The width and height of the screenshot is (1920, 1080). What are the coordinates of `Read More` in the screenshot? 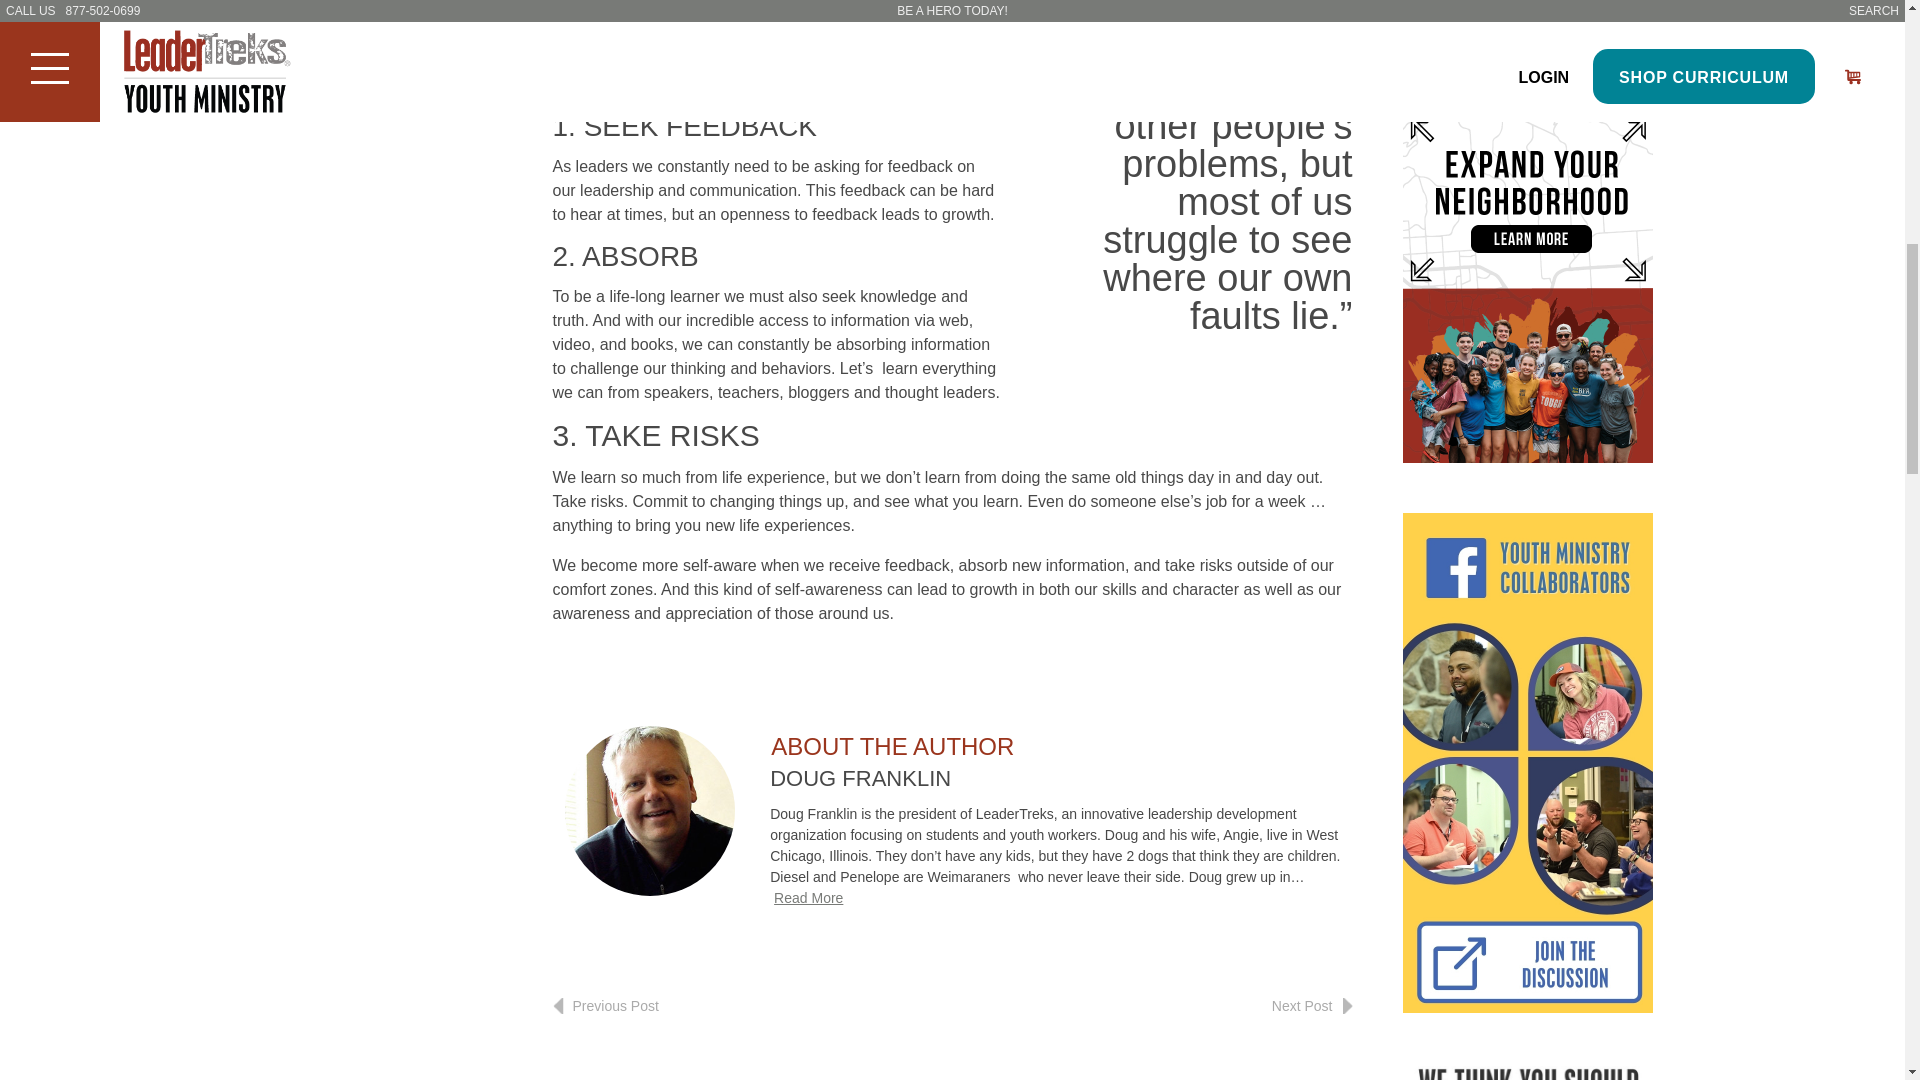 It's located at (808, 898).